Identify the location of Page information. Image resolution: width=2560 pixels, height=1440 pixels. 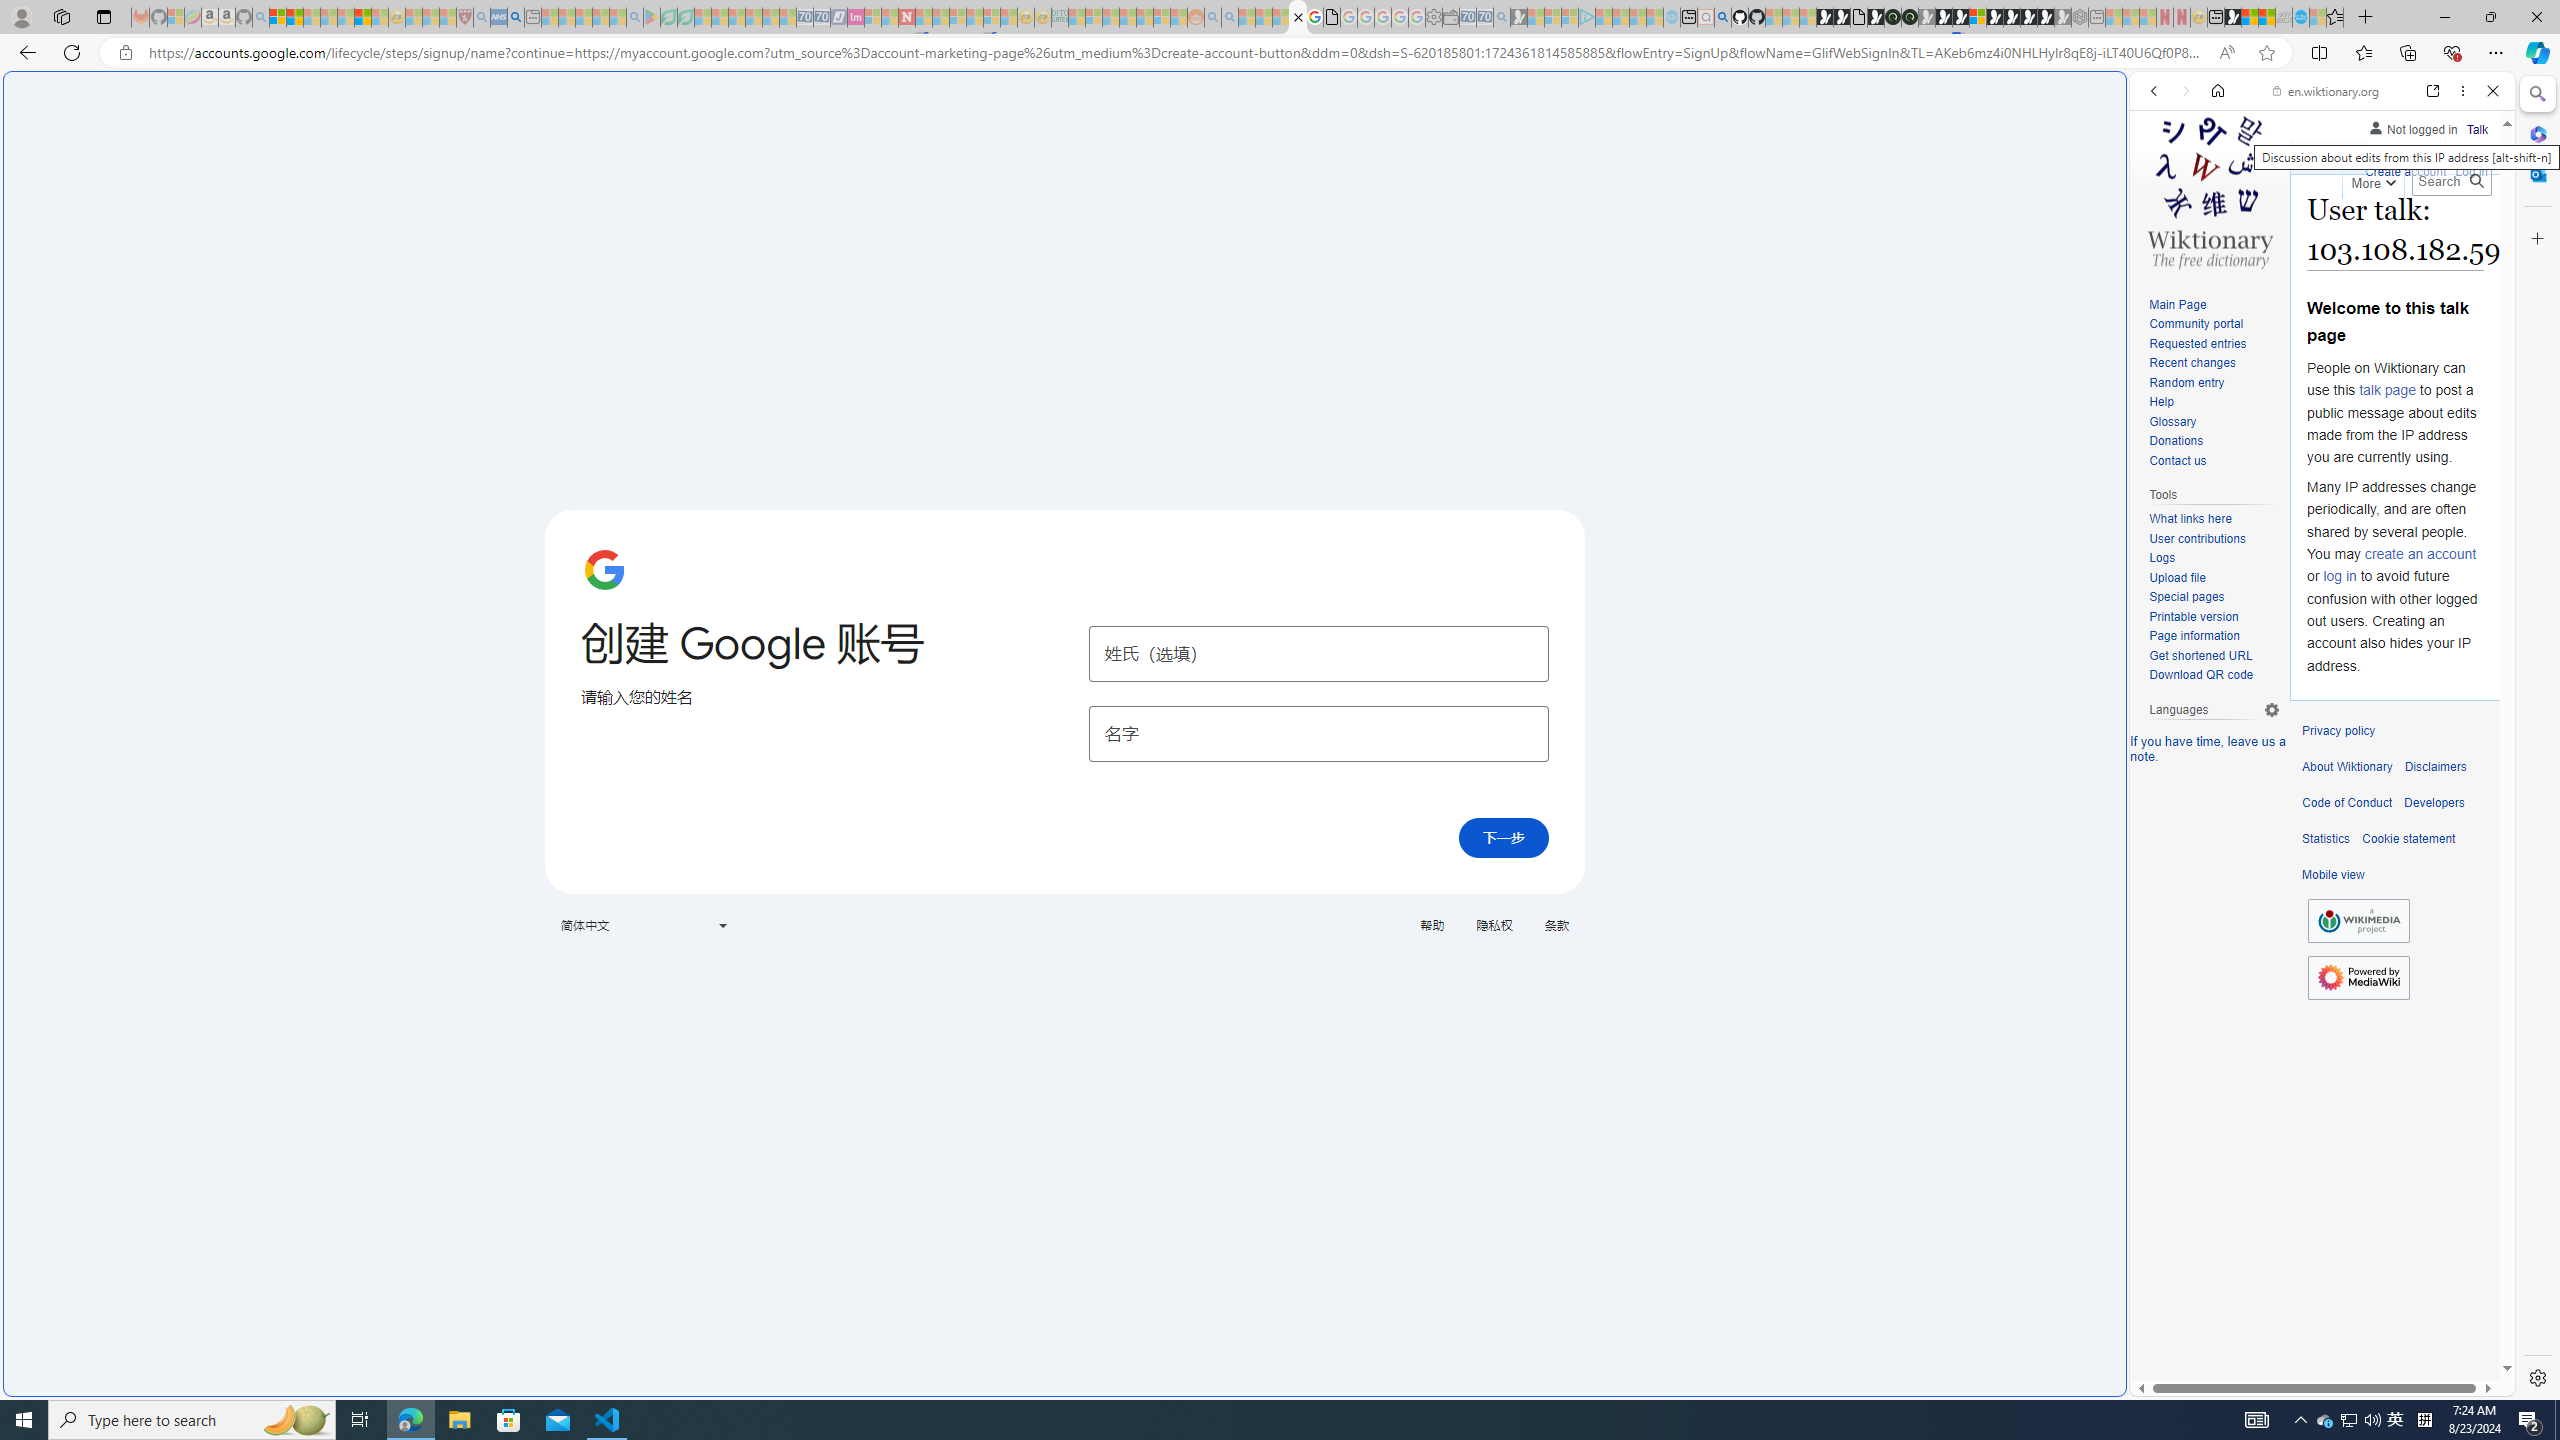
(2194, 636).